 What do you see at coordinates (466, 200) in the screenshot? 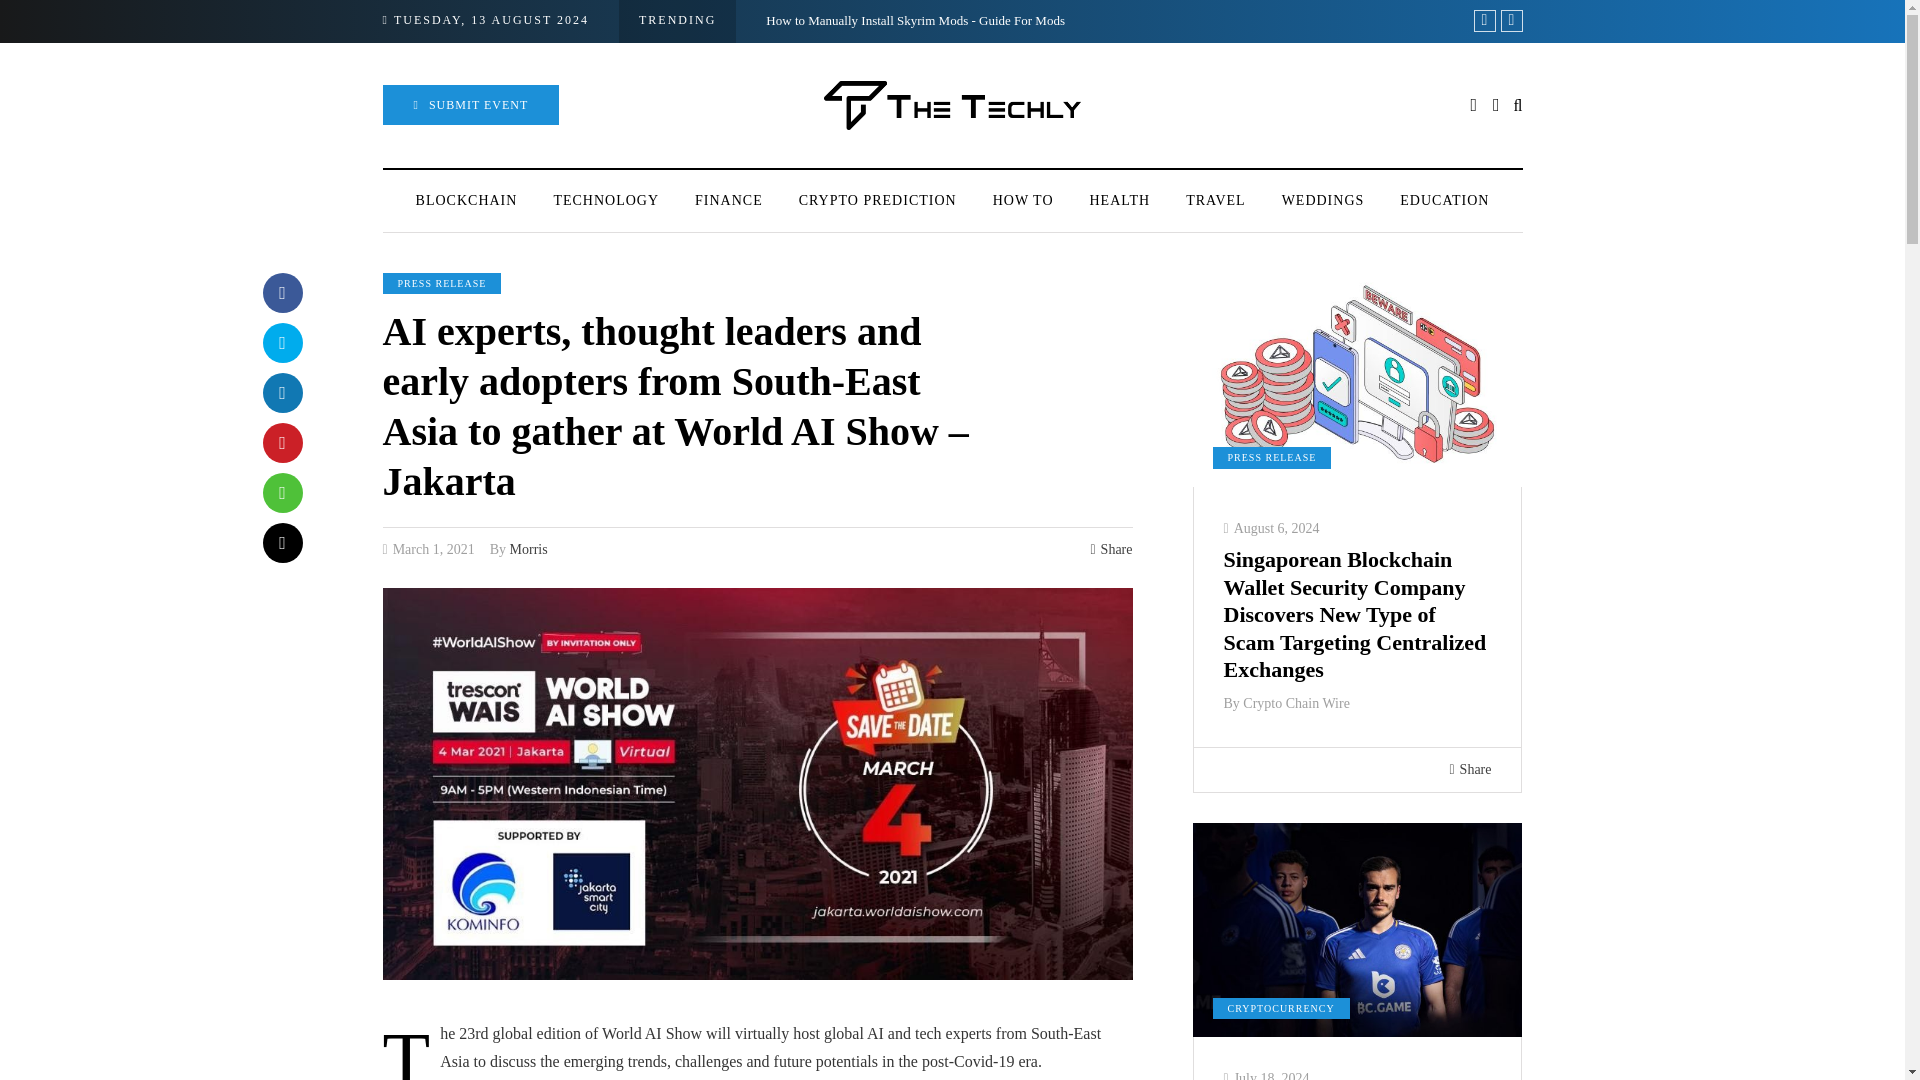
I see `BLOCKCHAIN` at bounding box center [466, 200].